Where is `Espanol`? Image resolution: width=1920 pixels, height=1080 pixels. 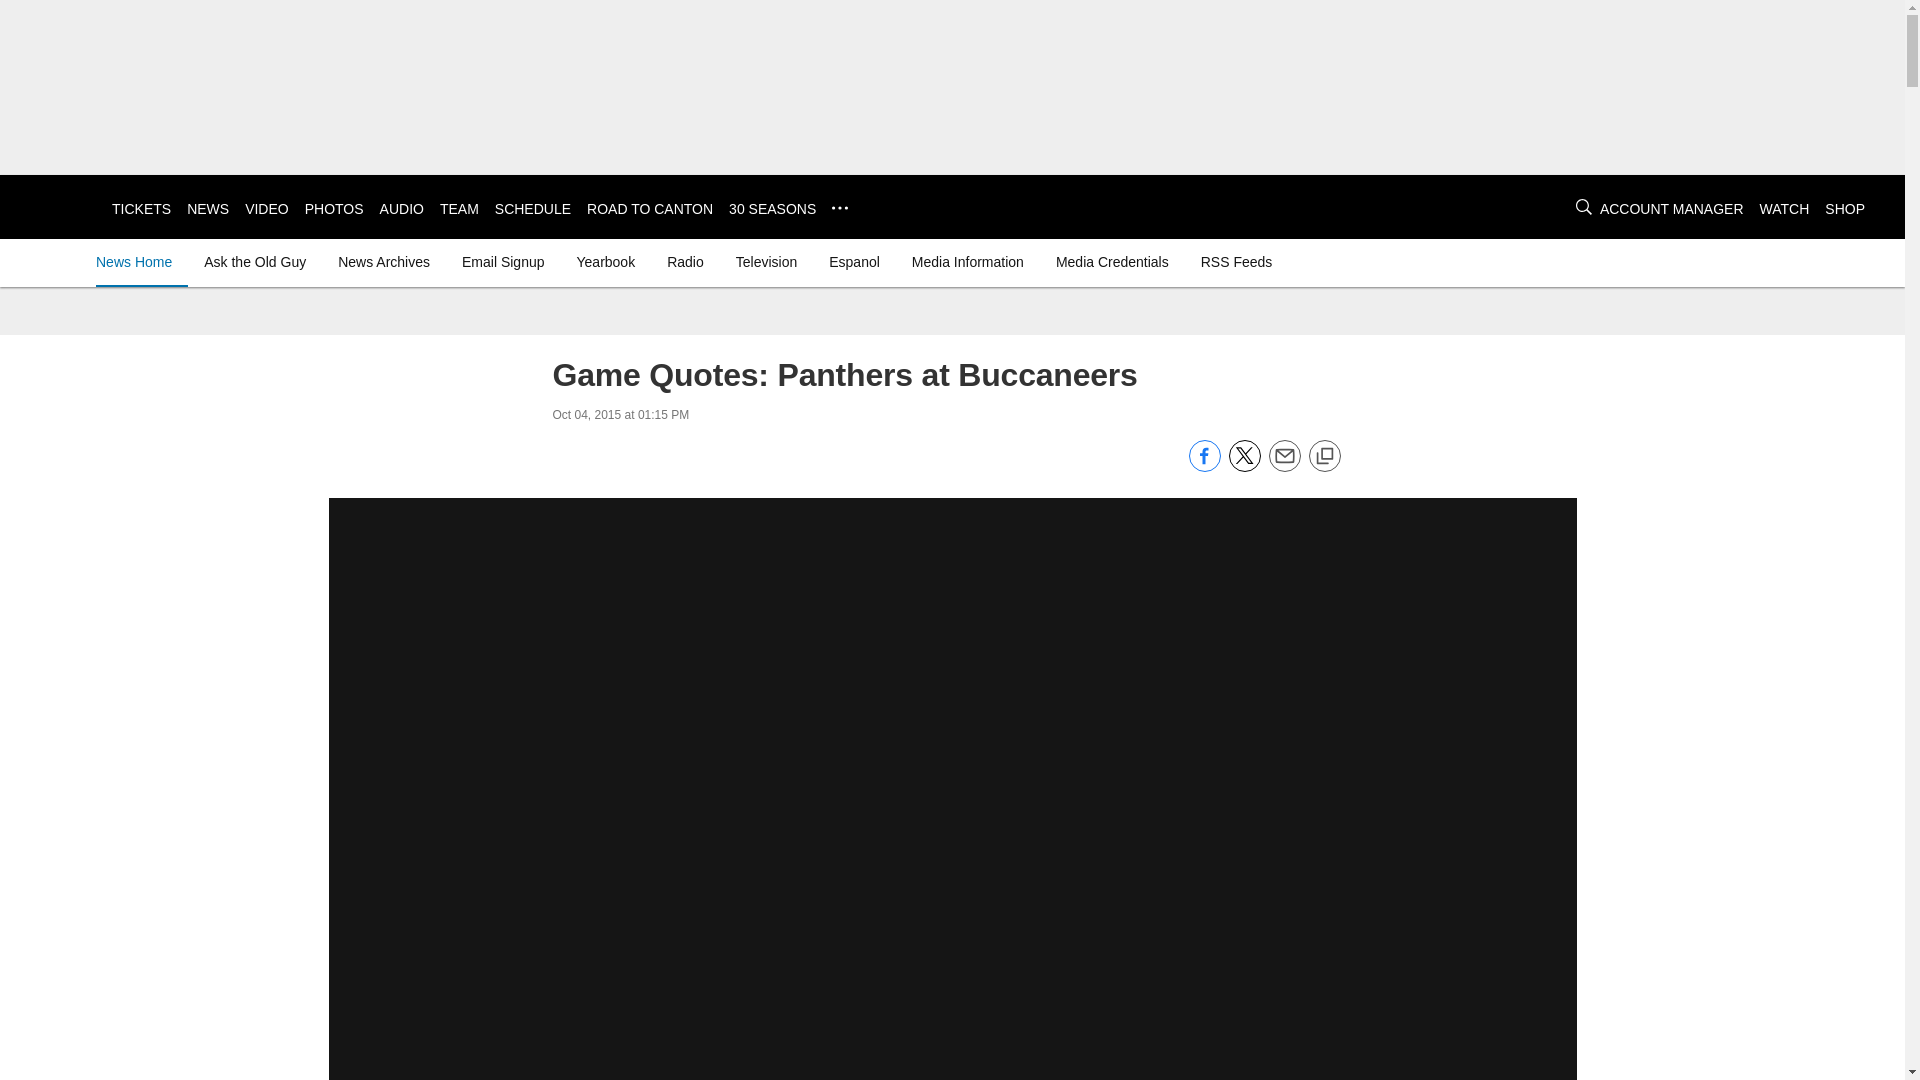
Espanol is located at coordinates (854, 262).